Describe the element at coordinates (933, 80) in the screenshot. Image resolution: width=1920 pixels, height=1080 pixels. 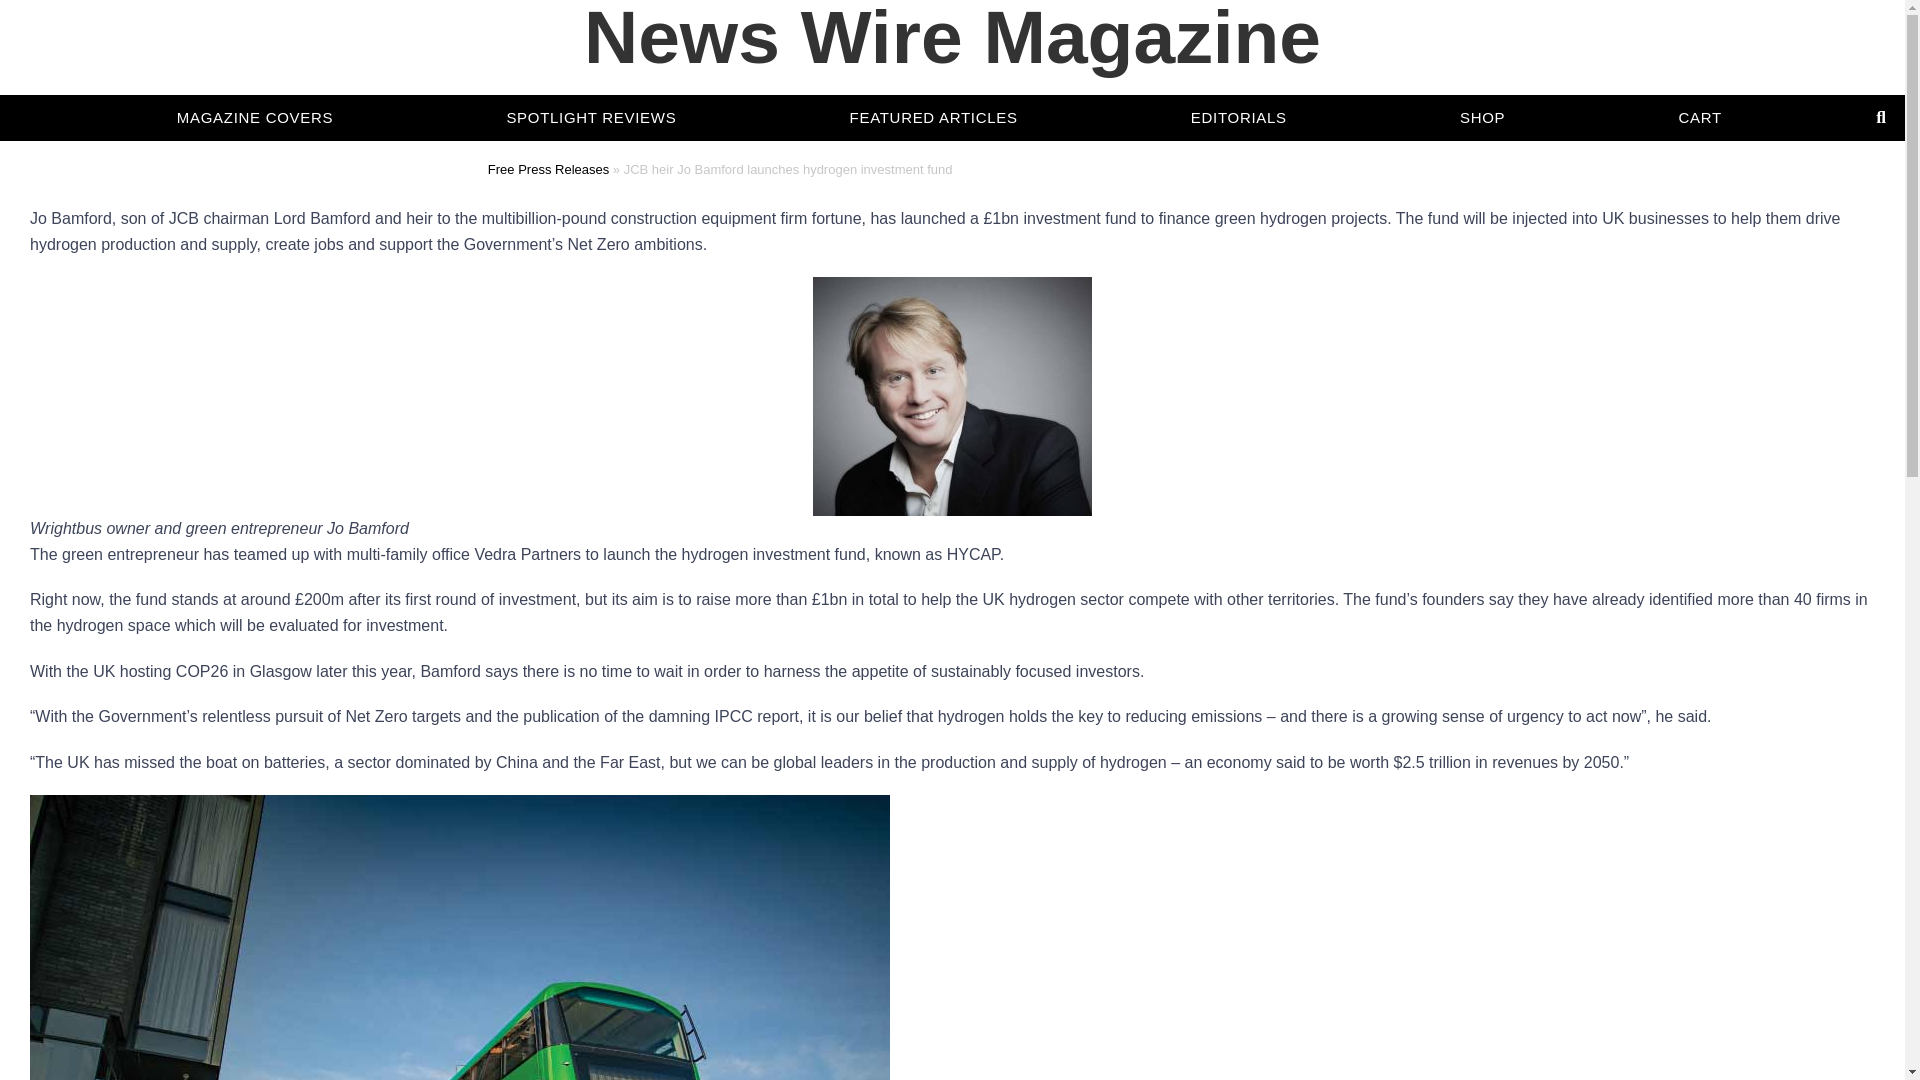
I see `FEATURED ARTICLES` at that location.